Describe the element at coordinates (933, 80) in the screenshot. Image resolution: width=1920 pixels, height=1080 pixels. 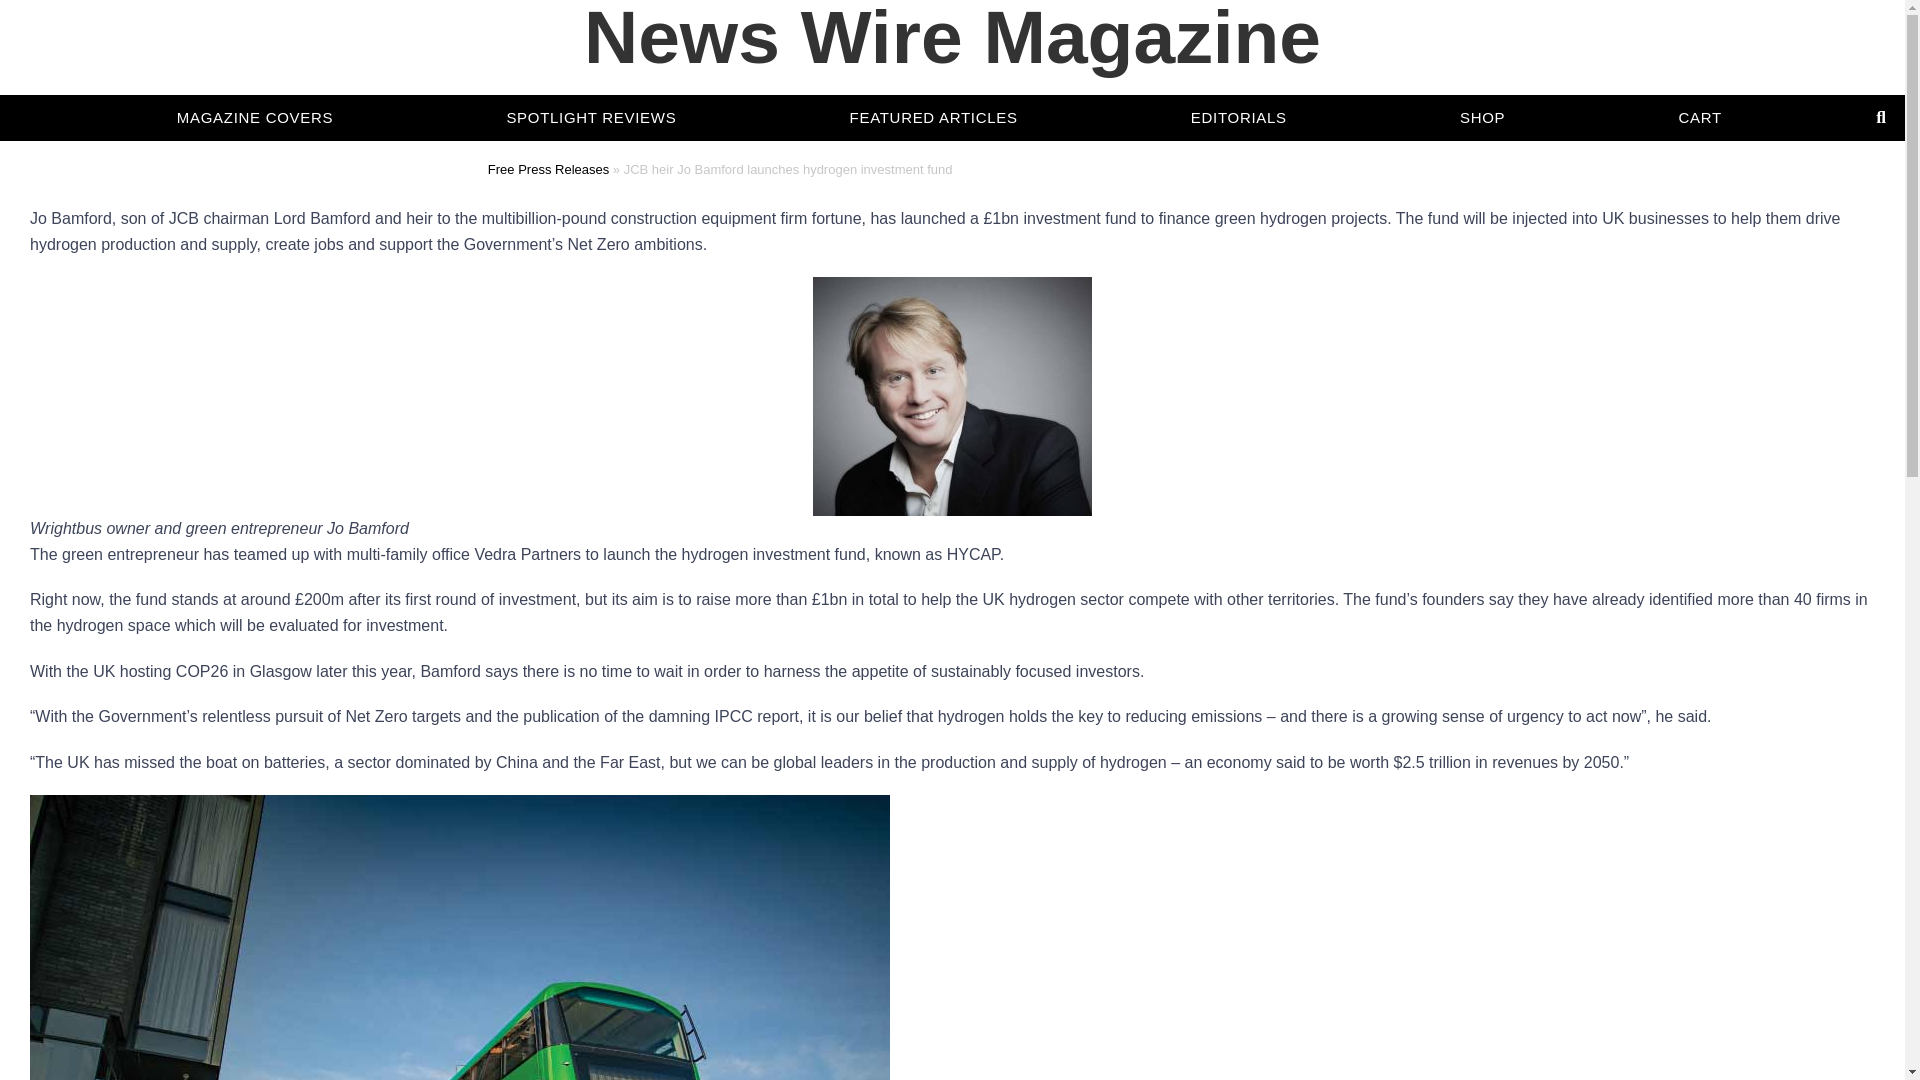
I see `FEATURED ARTICLES` at that location.